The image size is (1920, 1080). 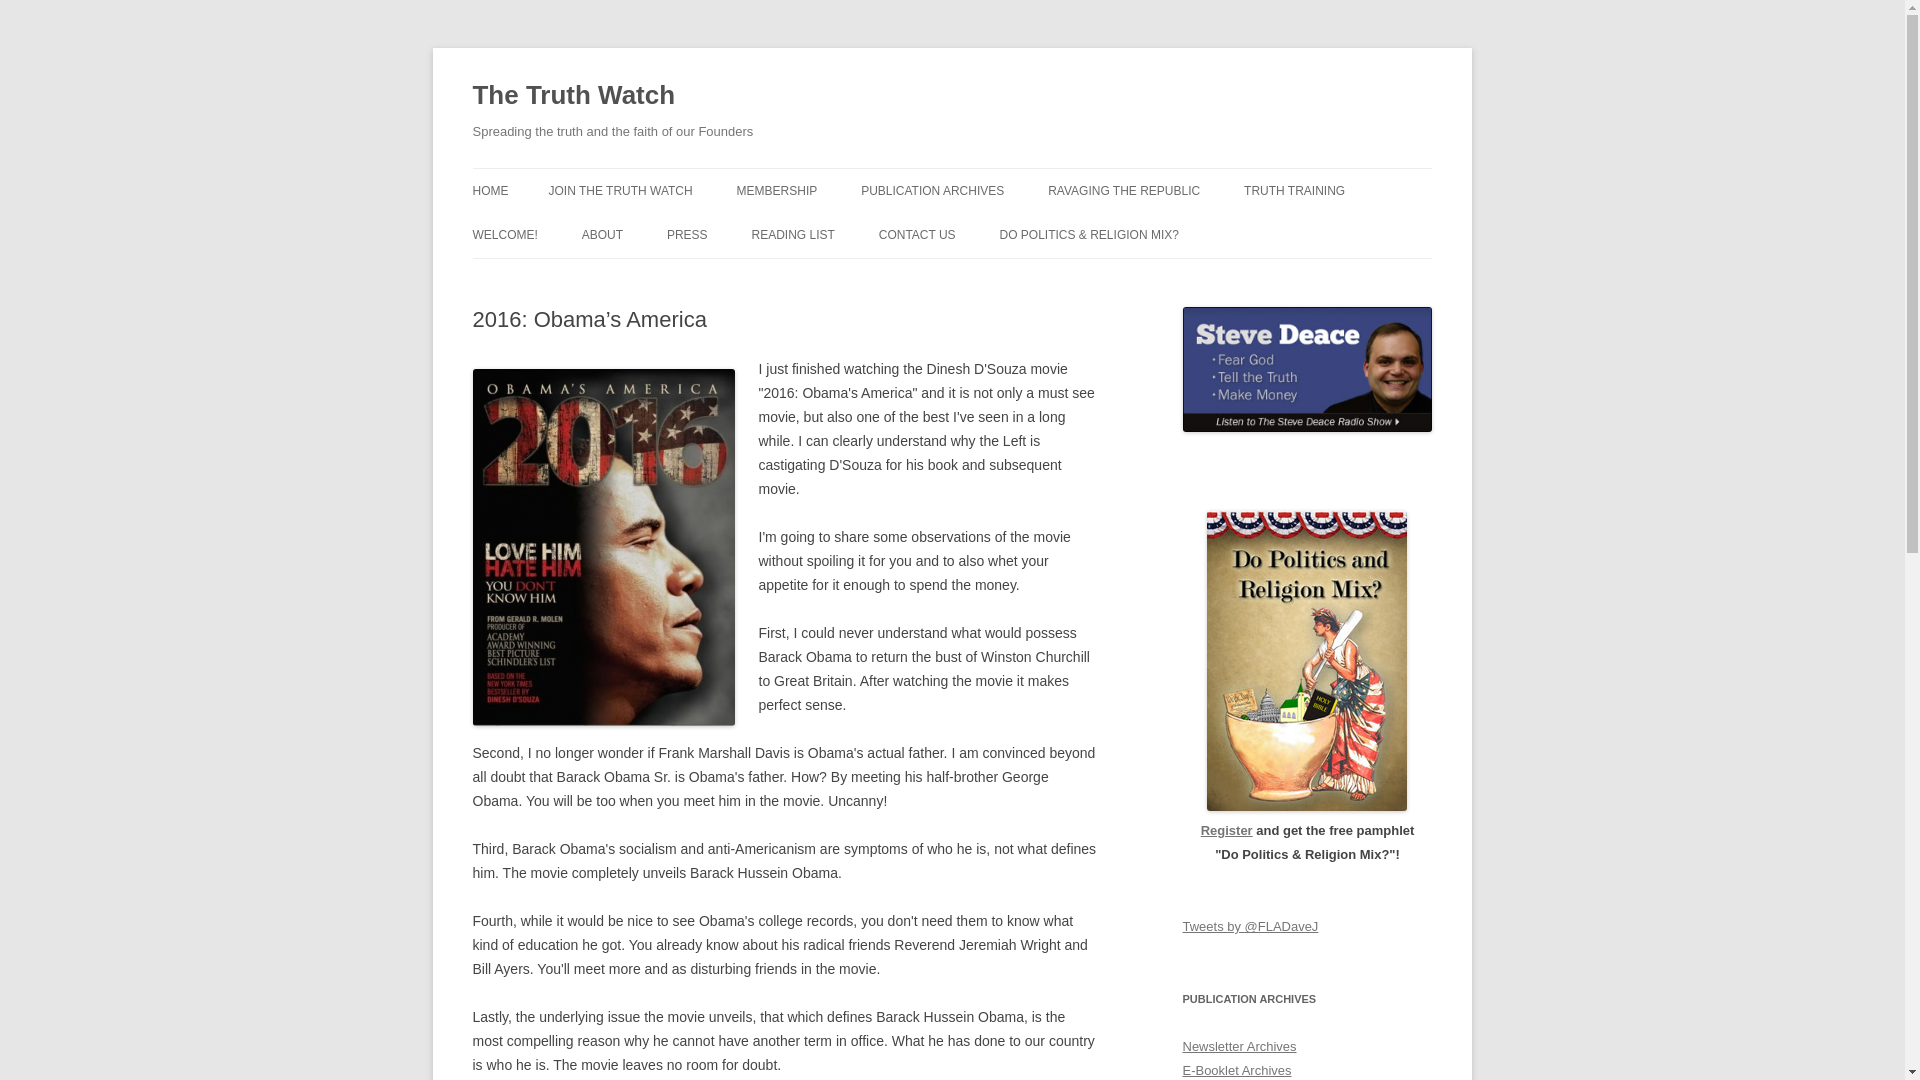 I want to click on JOIN THE TRUTH WATCH, so click(x=619, y=190).